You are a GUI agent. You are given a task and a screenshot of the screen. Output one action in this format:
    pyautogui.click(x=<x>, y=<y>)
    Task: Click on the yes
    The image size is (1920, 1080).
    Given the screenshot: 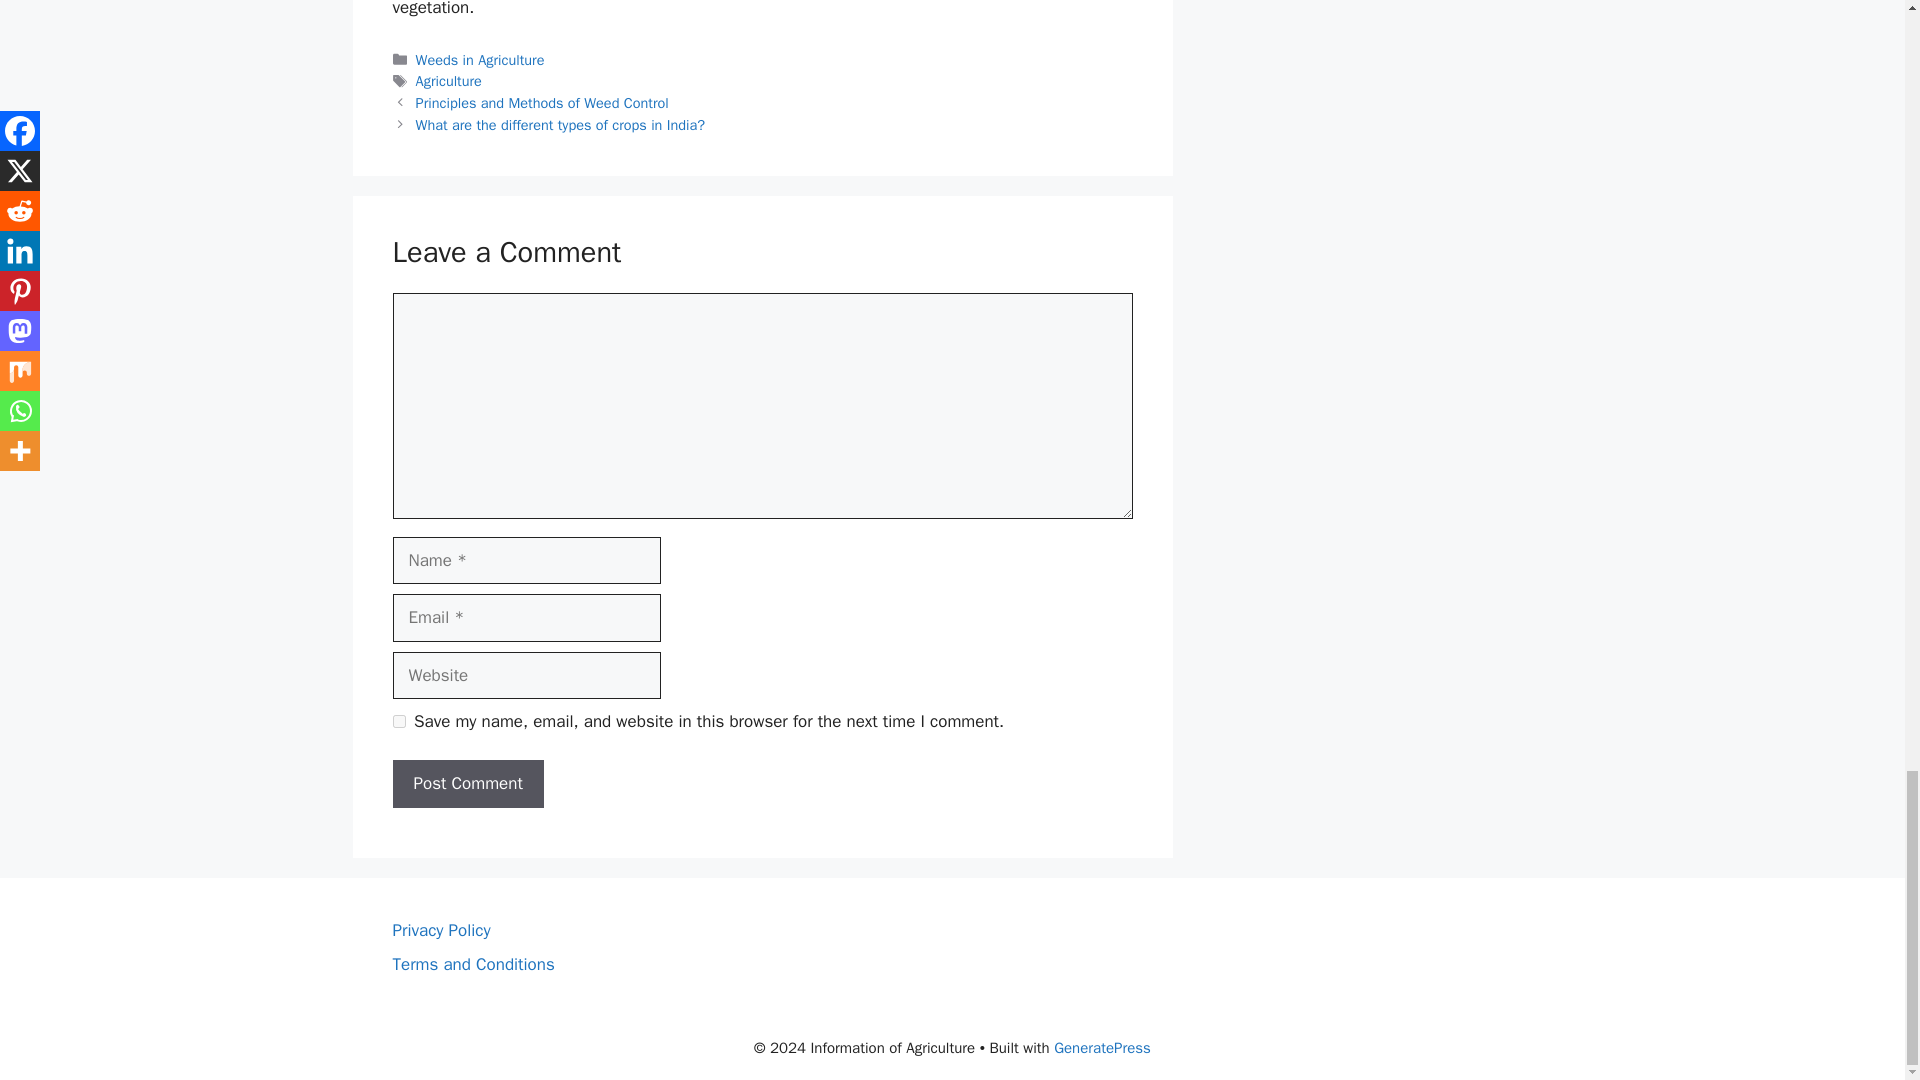 What is the action you would take?
    pyautogui.click(x=398, y=720)
    